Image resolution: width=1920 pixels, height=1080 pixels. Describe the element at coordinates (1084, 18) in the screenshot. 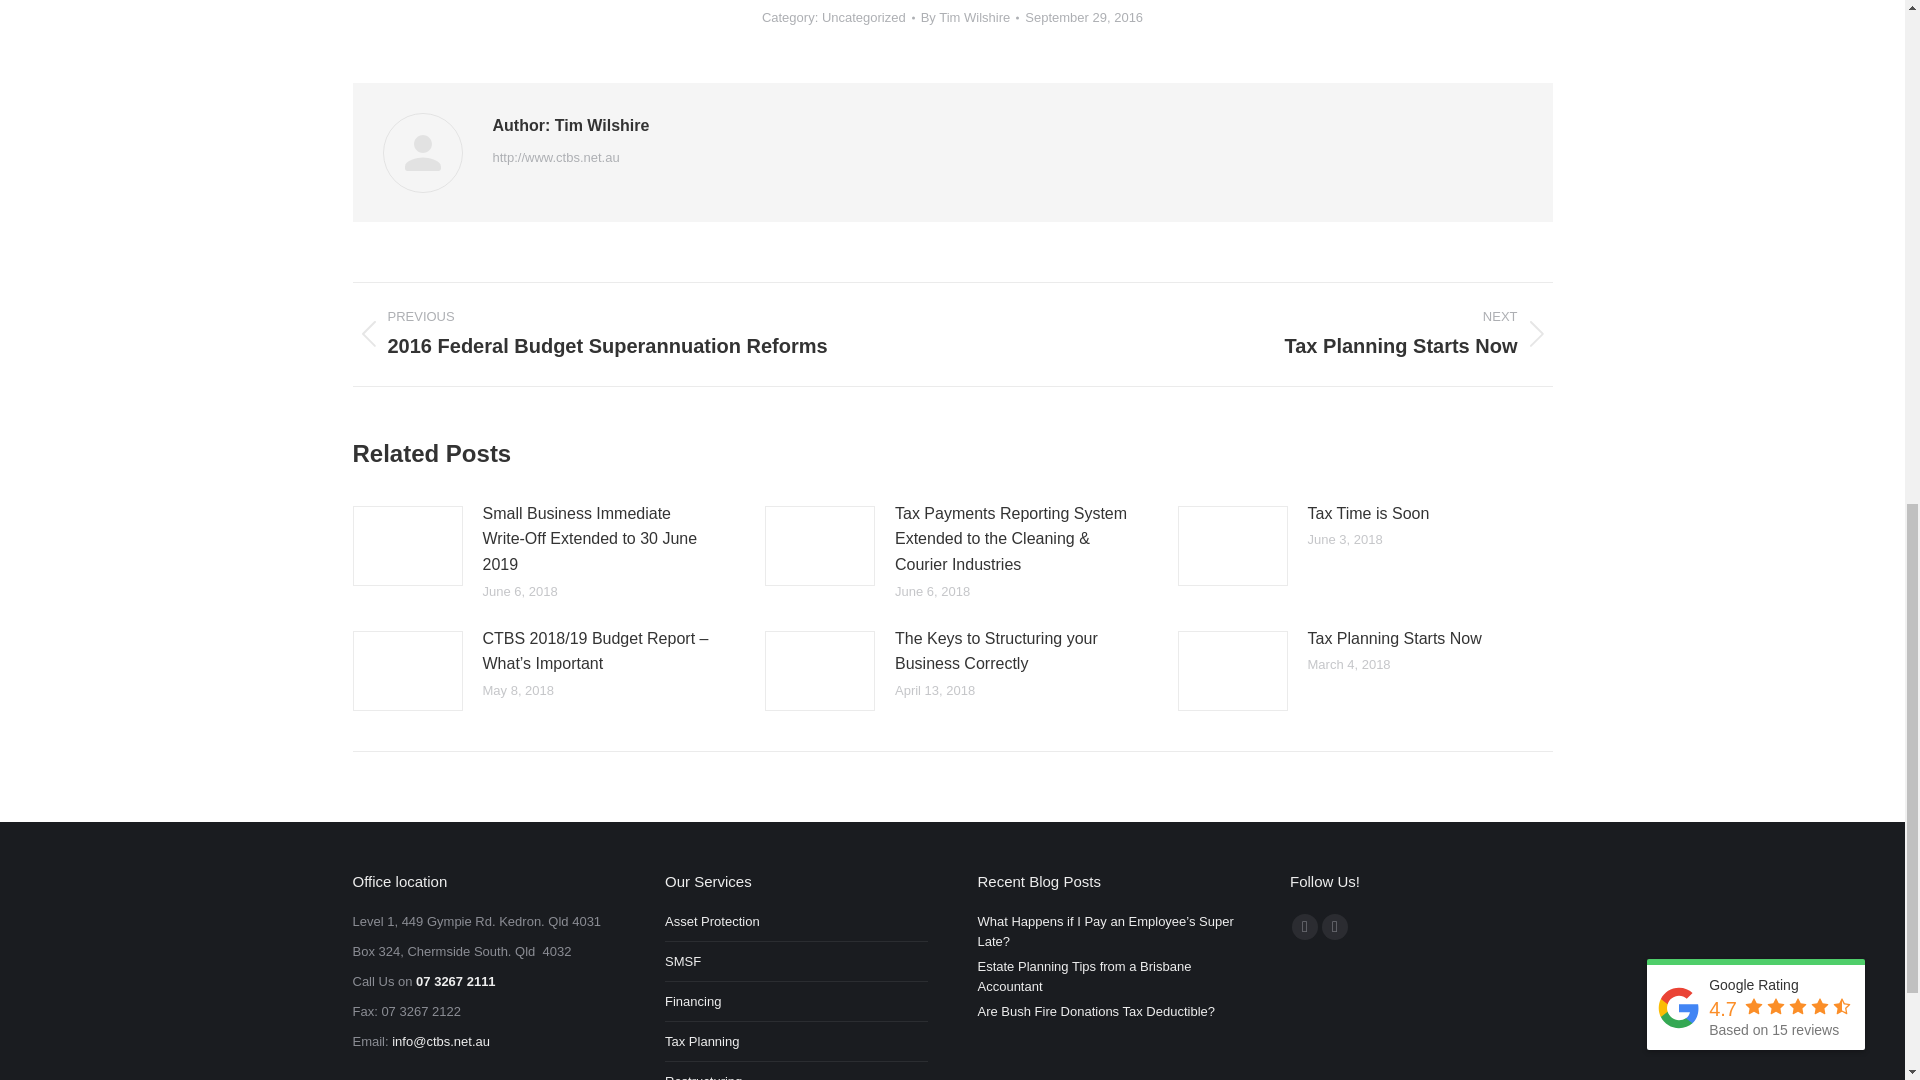

I see `6:38 am` at that location.